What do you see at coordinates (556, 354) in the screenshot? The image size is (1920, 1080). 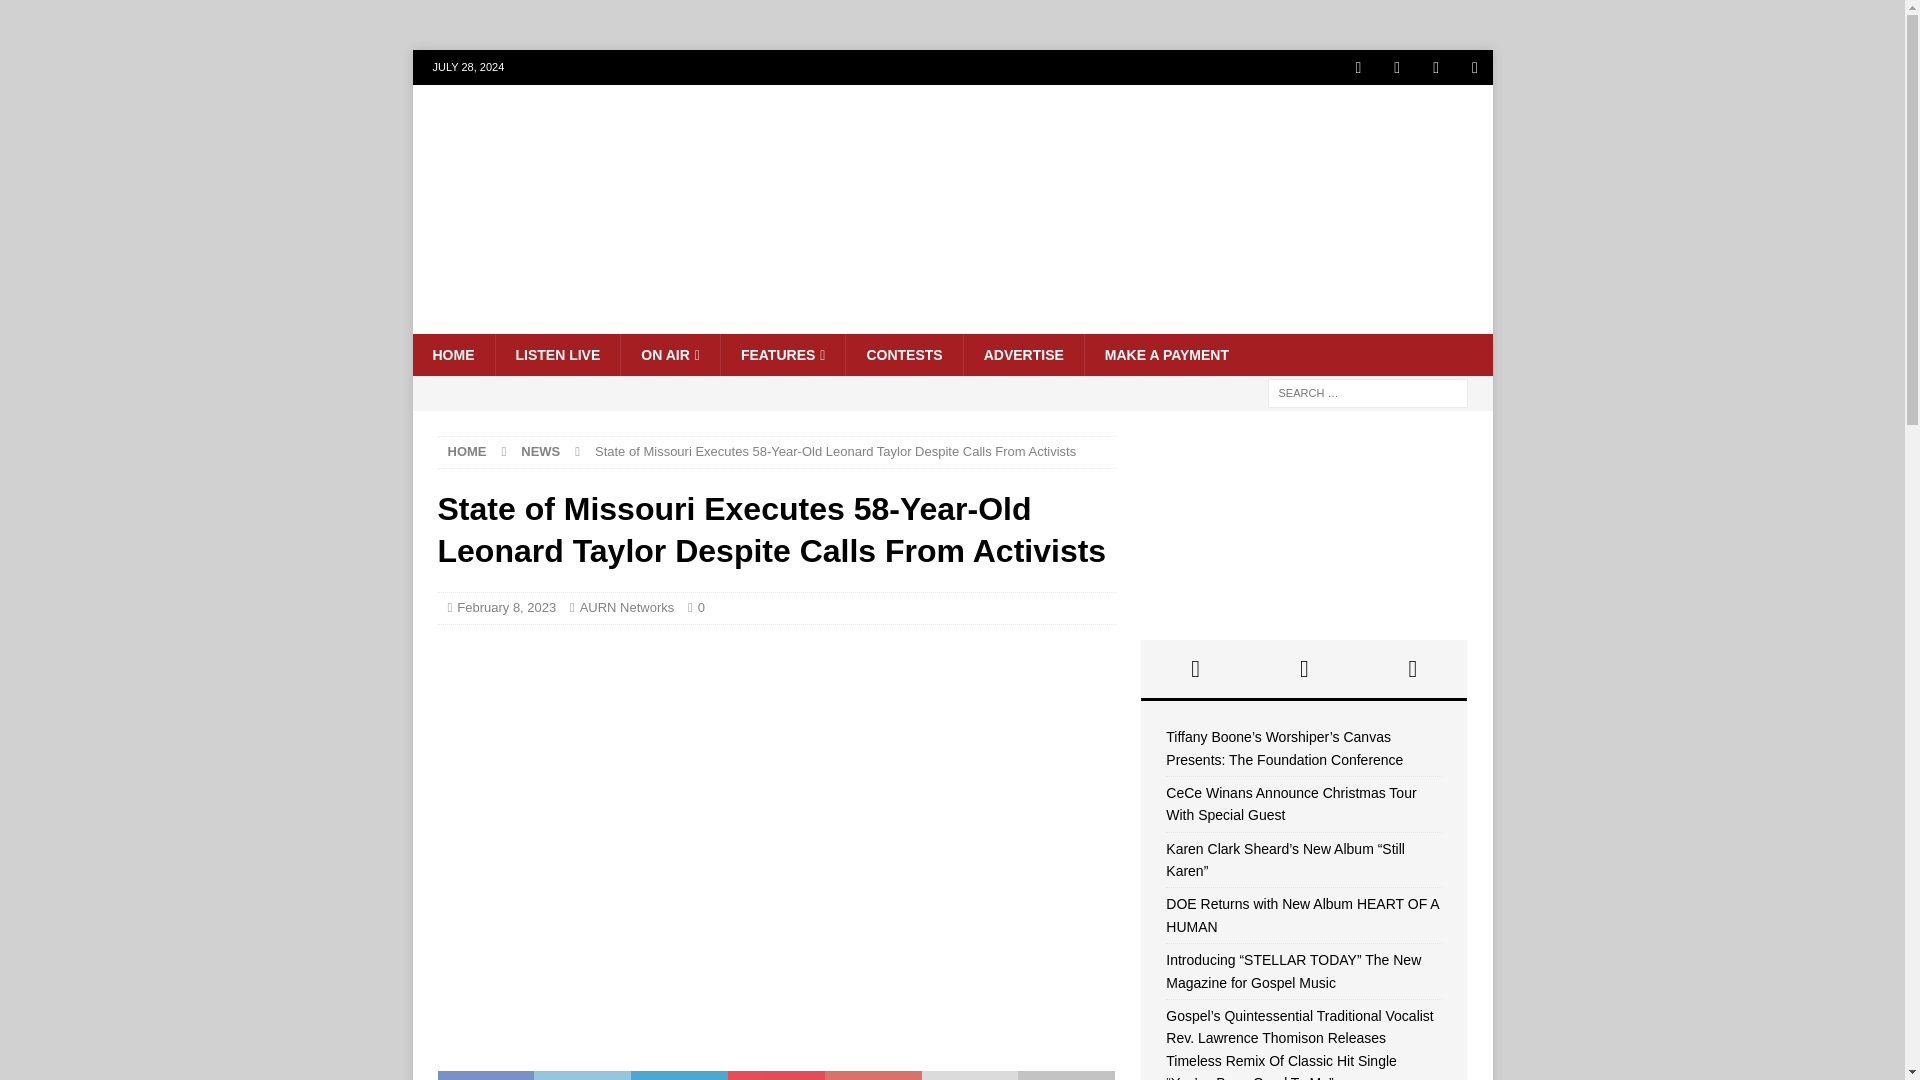 I see `LISTEN LIVE` at bounding box center [556, 354].